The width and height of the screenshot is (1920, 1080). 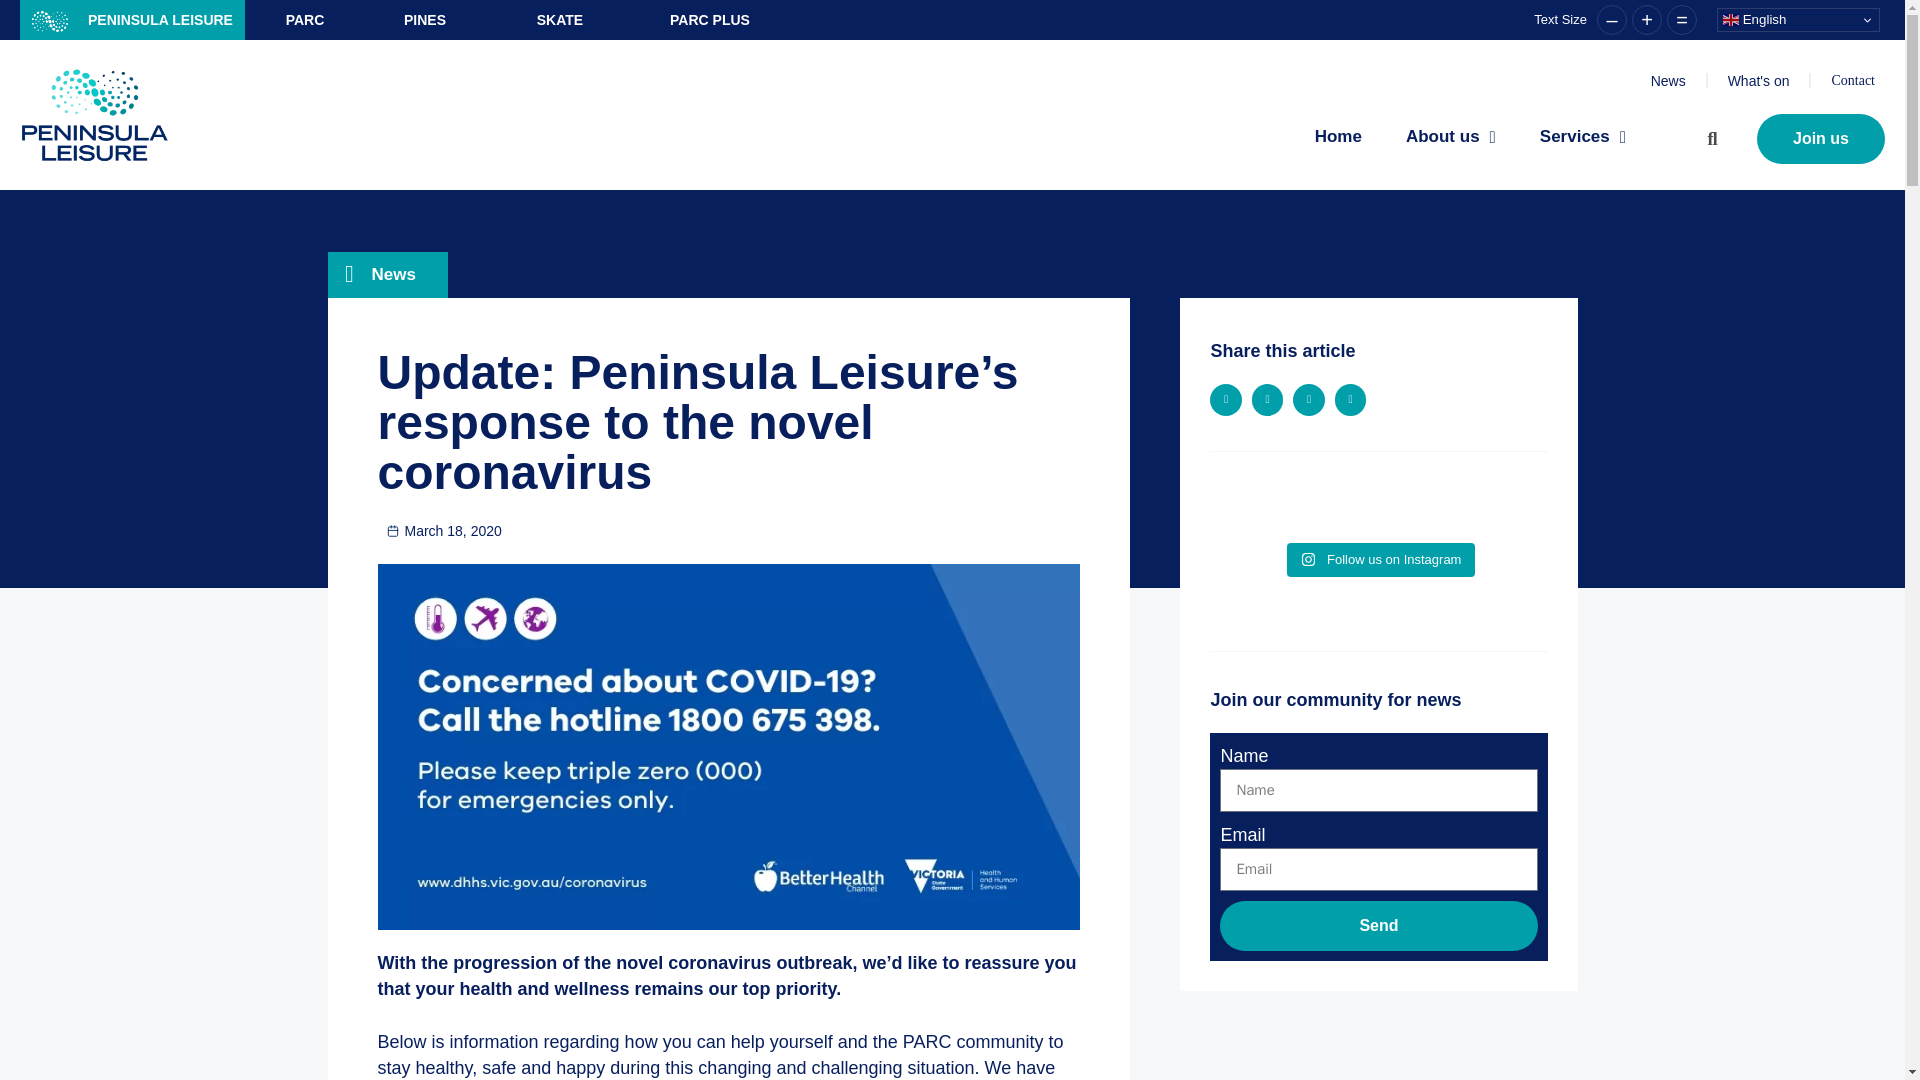 I want to click on SKATE, so click(x=560, y=20).